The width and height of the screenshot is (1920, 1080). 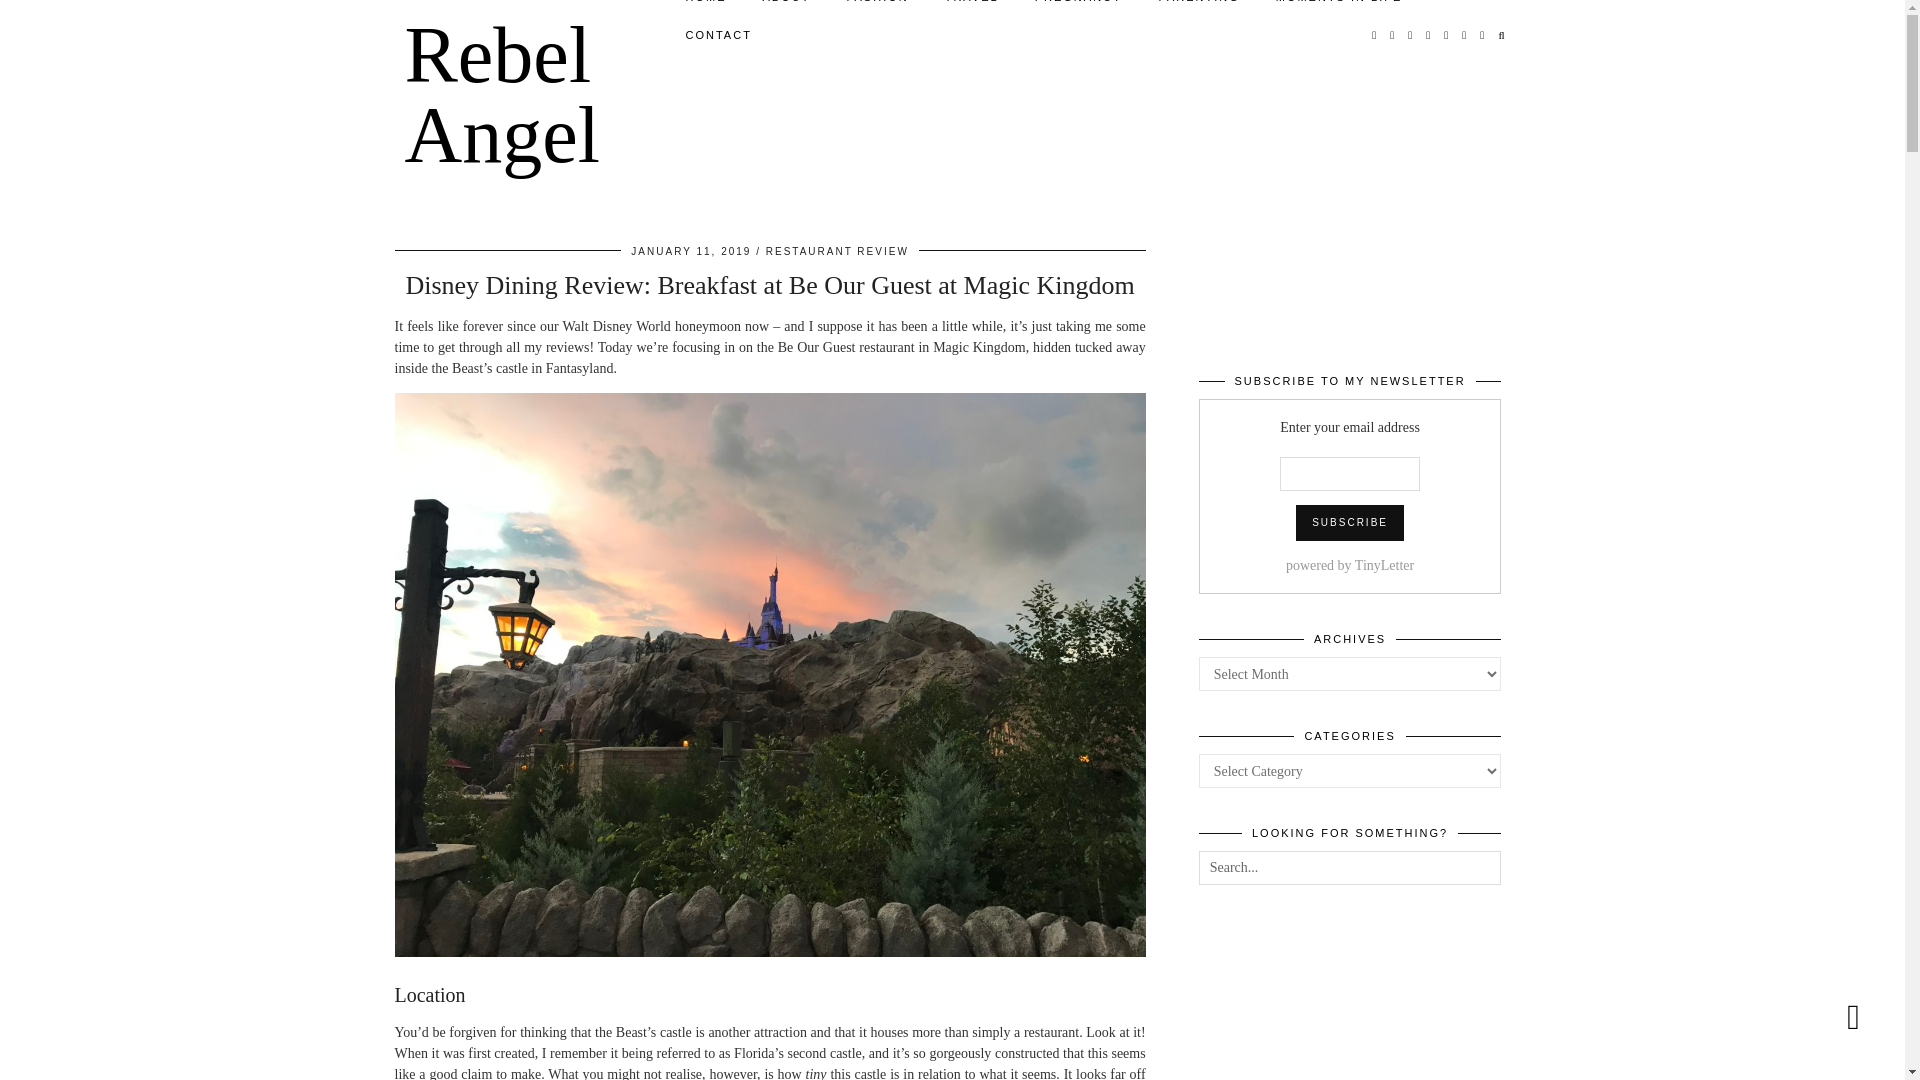 I want to click on PARENTING, so click(x=1198, y=8).